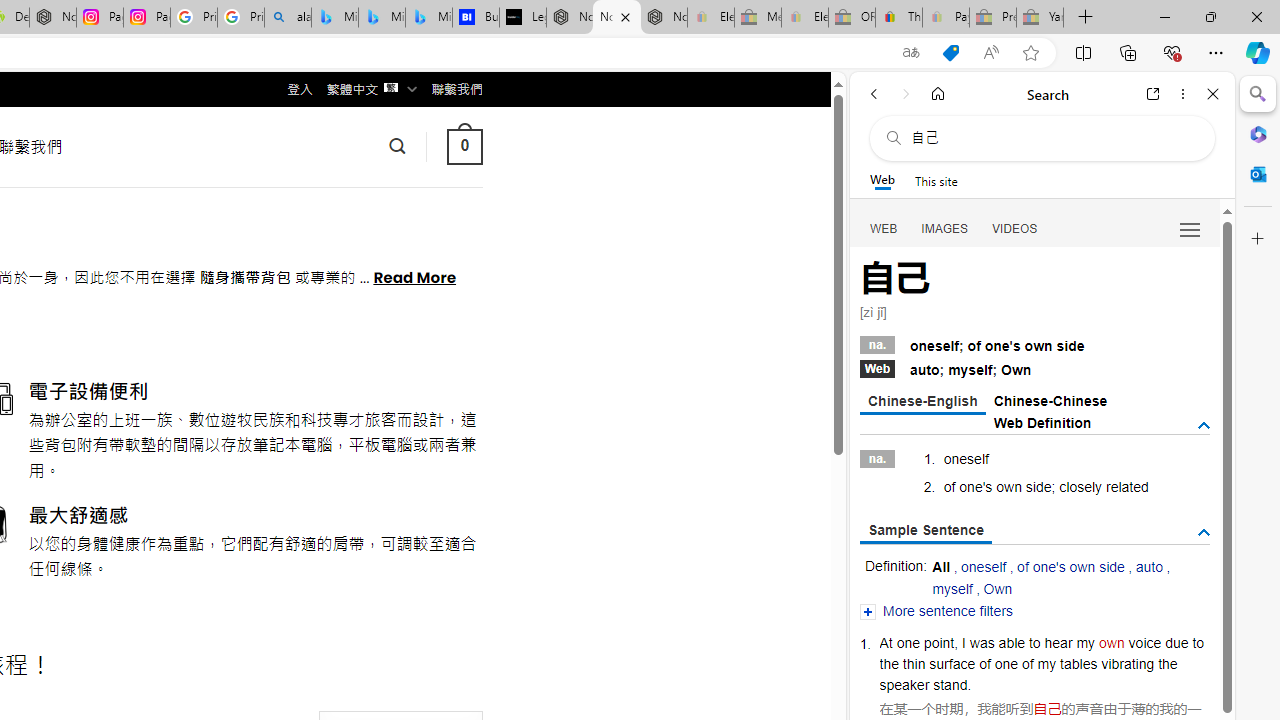 This screenshot has width=1280, height=720. I want to click on Payments Terms of Use | eBay.com - Sleeping, so click(945, 18).